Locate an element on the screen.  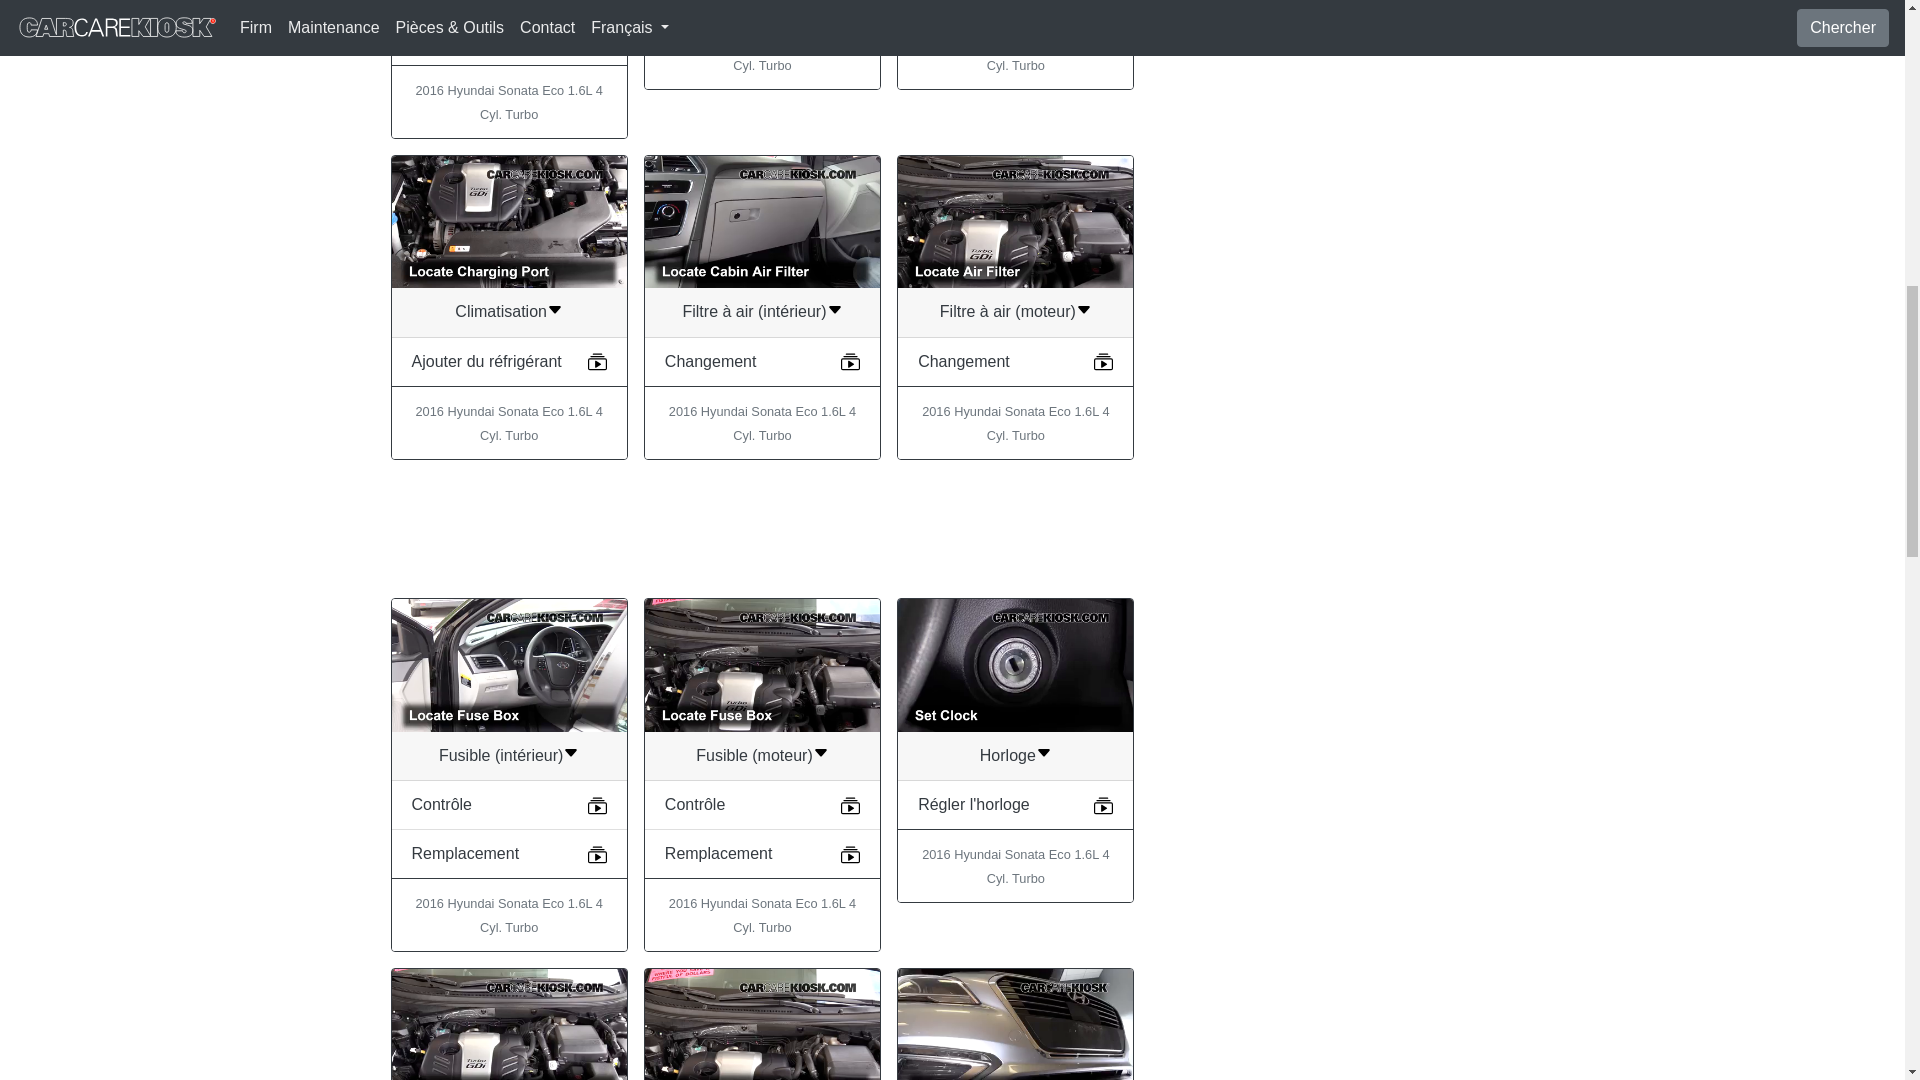
Climatisation is located at coordinates (508, 311).